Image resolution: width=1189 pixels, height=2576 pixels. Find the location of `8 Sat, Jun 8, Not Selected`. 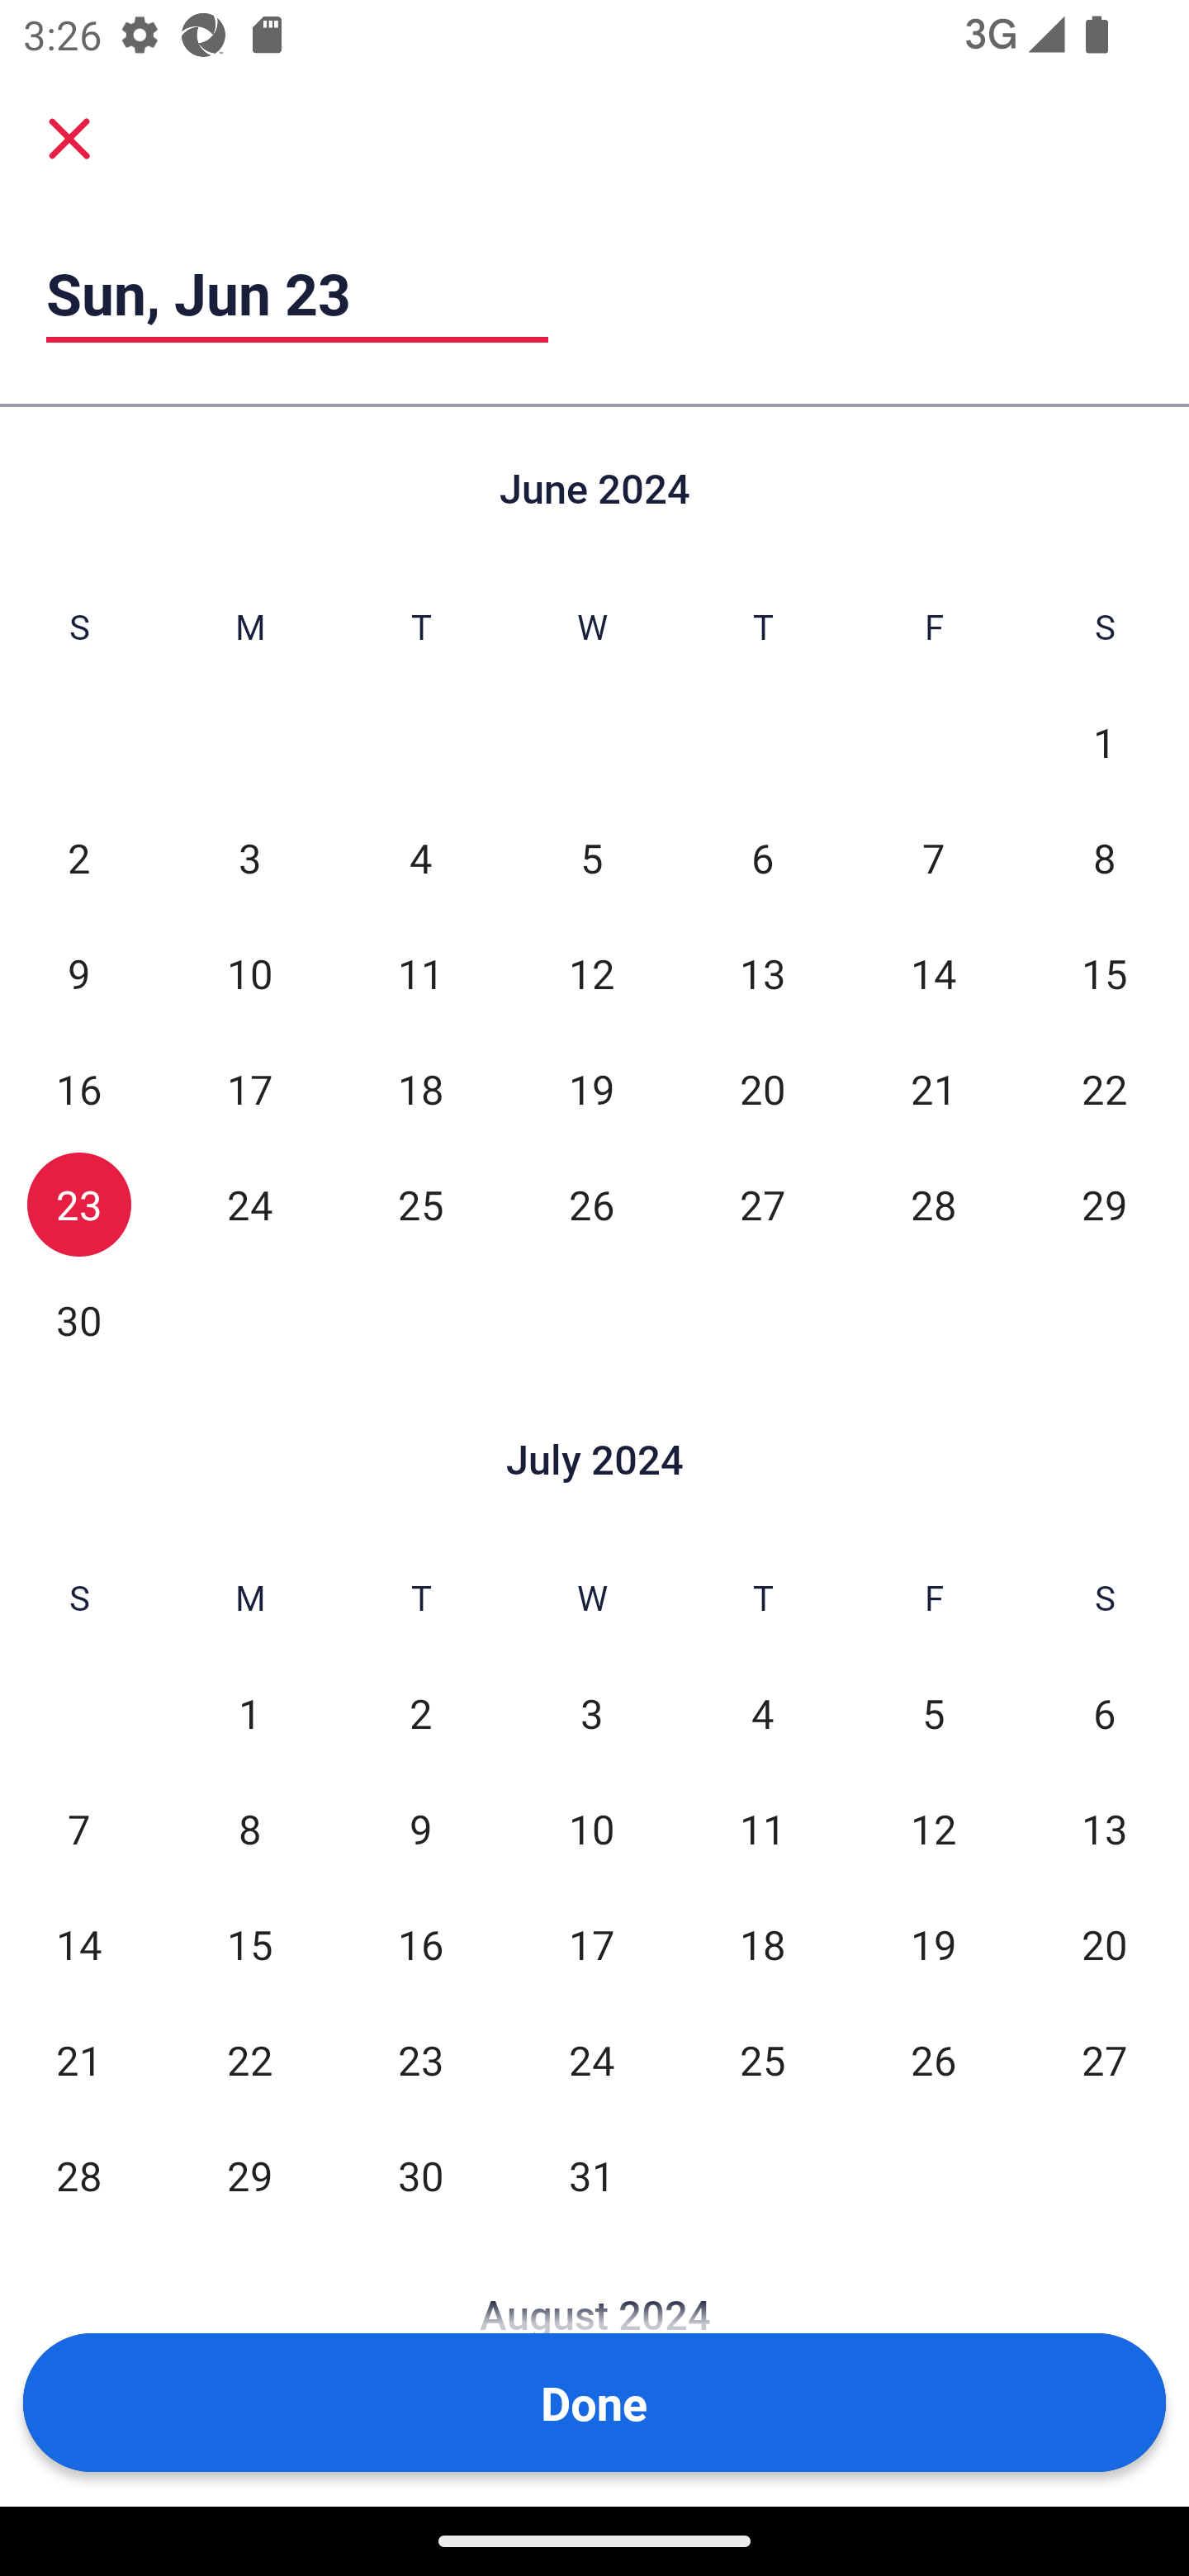

8 Sat, Jun 8, Not Selected is located at coordinates (1105, 857).